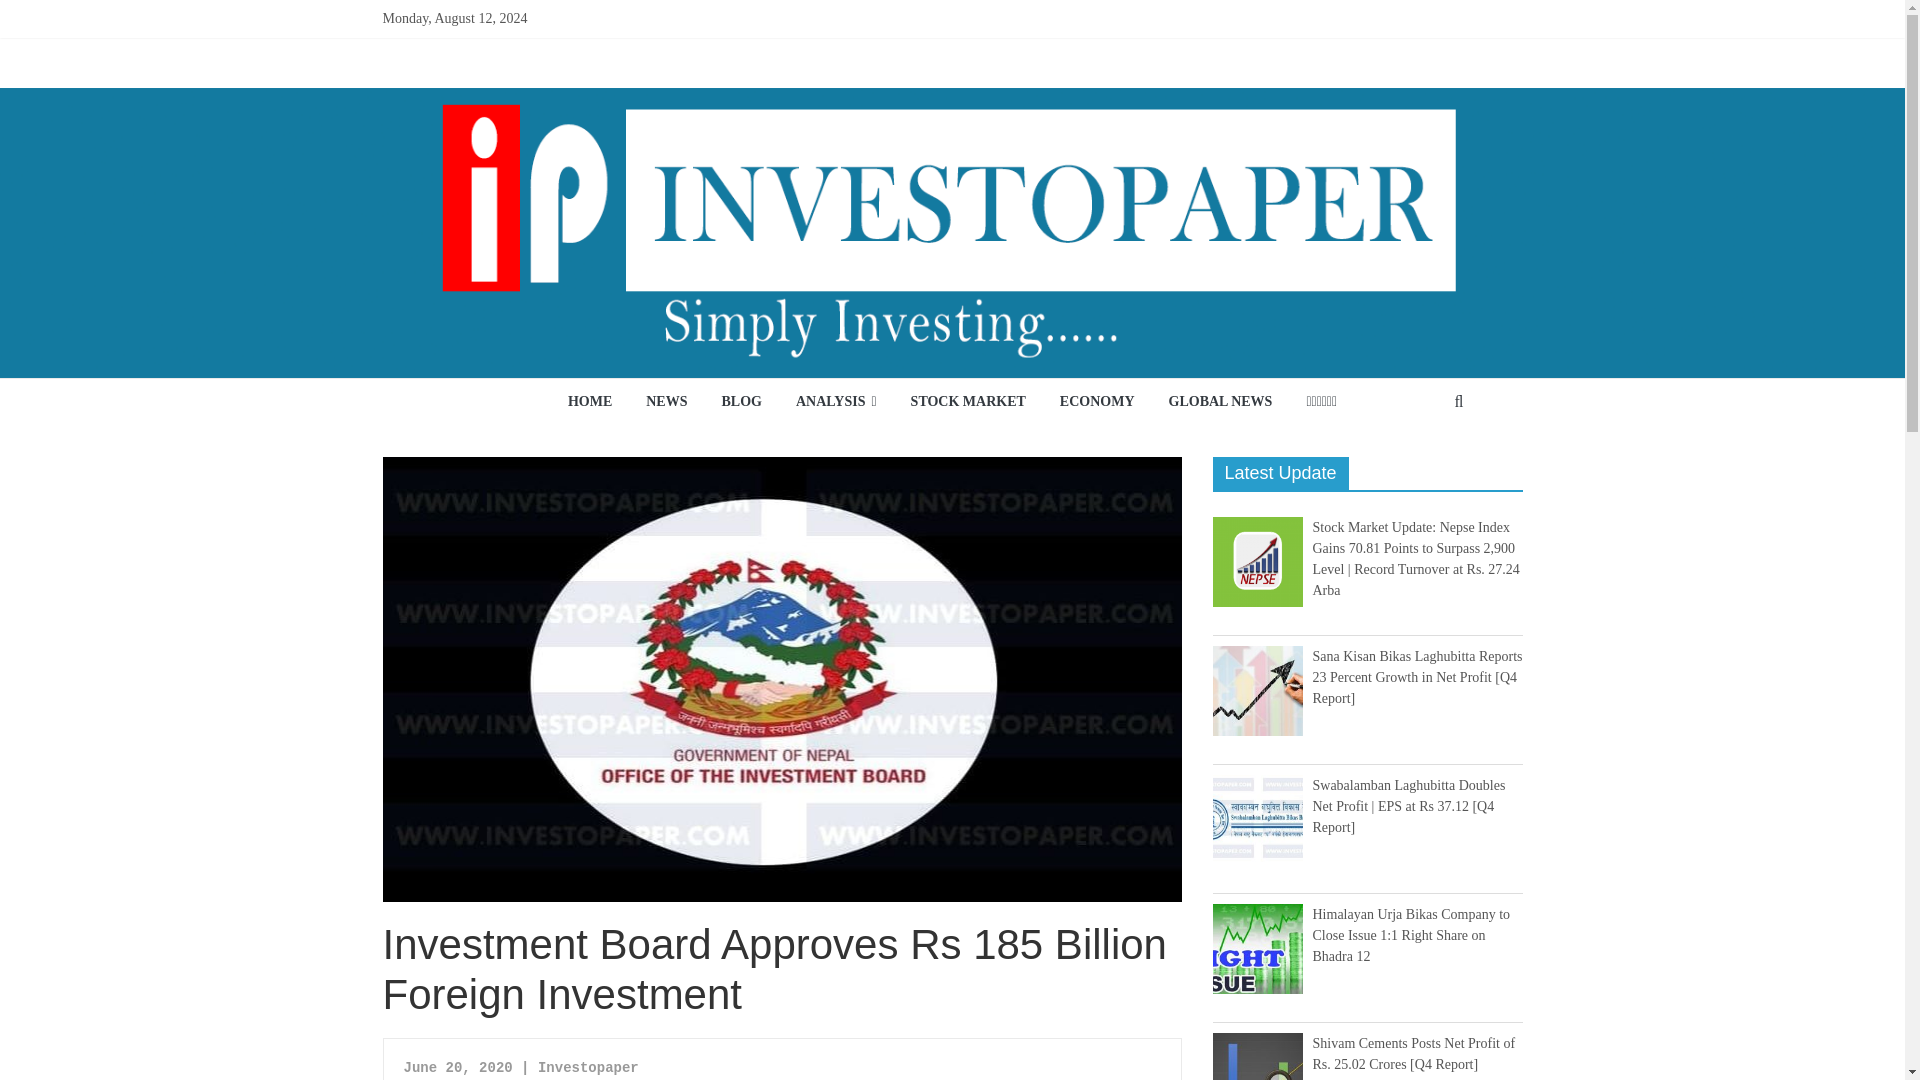 The height and width of the screenshot is (1080, 1920). What do you see at coordinates (740, 402) in the screenshot?
I see `BLOG` at bounding box center [740, 402].